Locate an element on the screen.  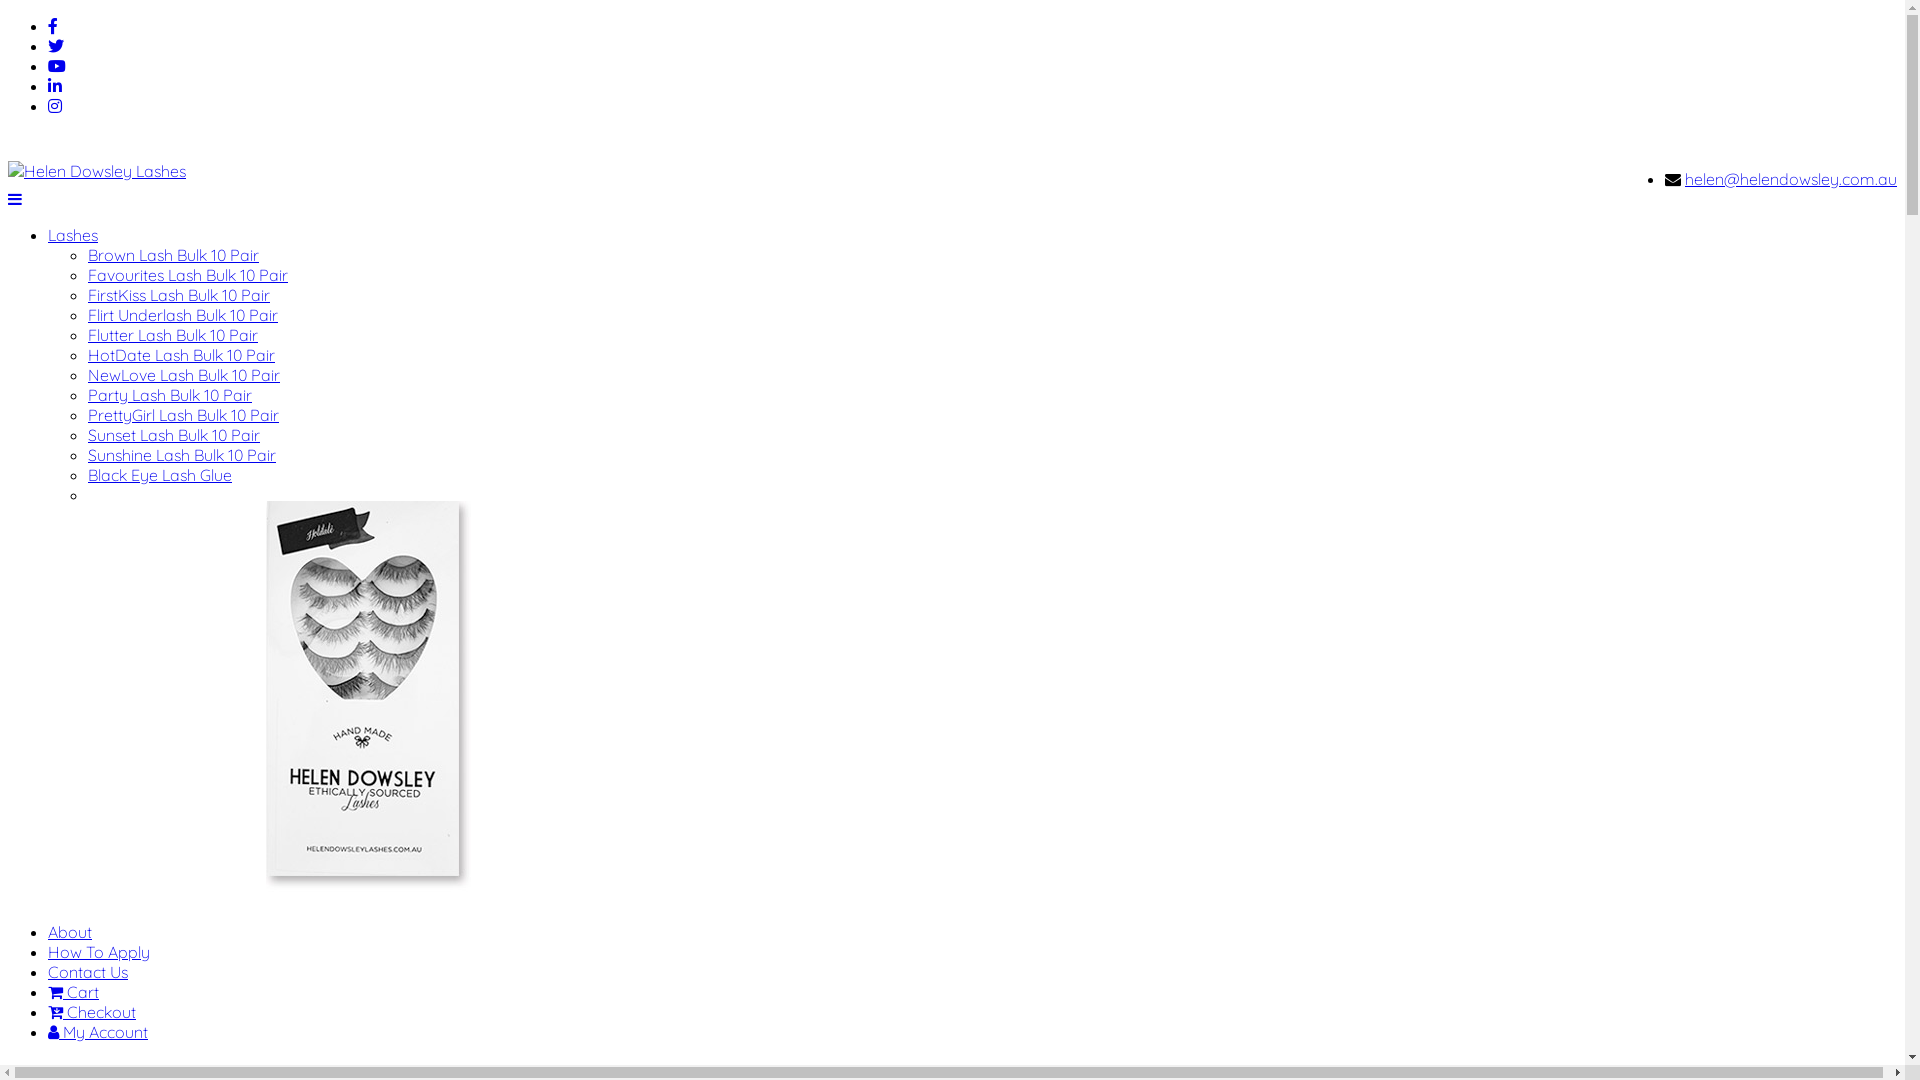
Brown Lash Bulk 10 Pair is located at coordinates (174, 255).